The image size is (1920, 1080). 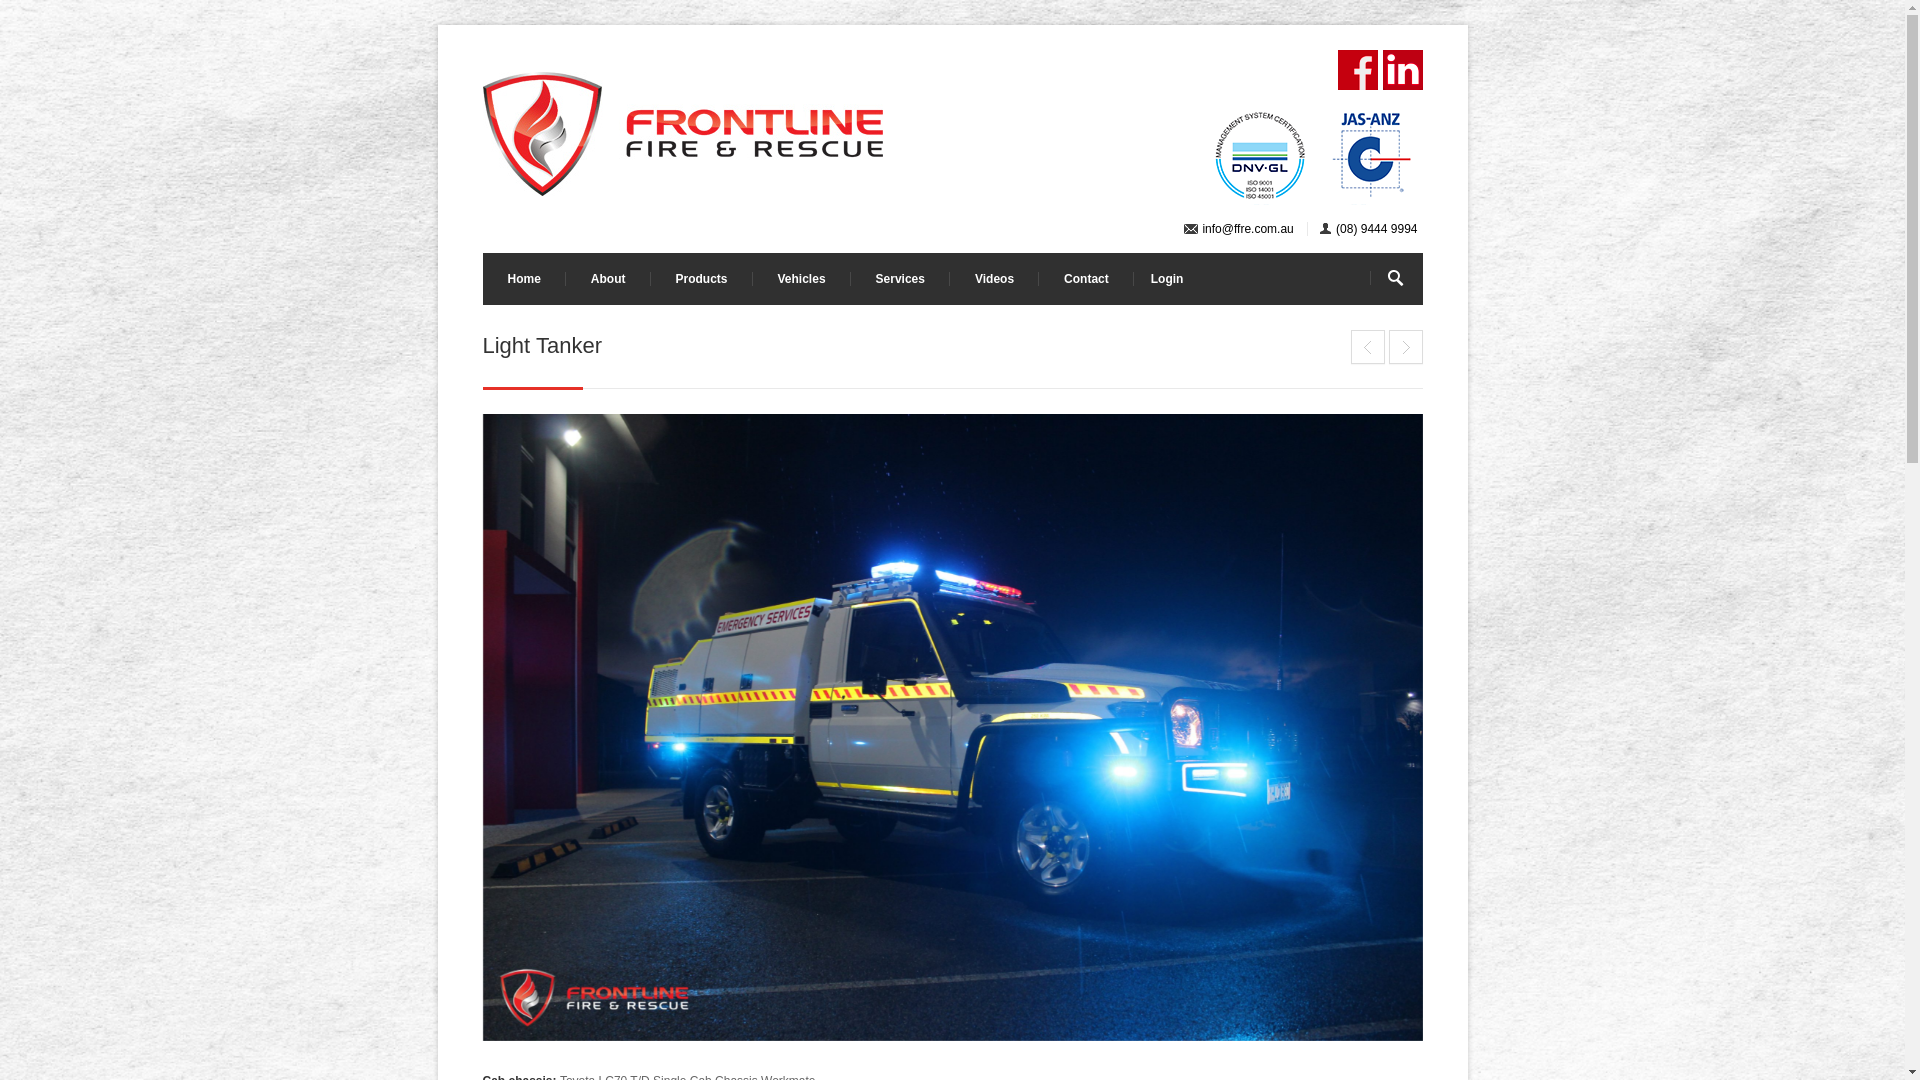 I want to click on facebook, so click(x=1358, y=70).